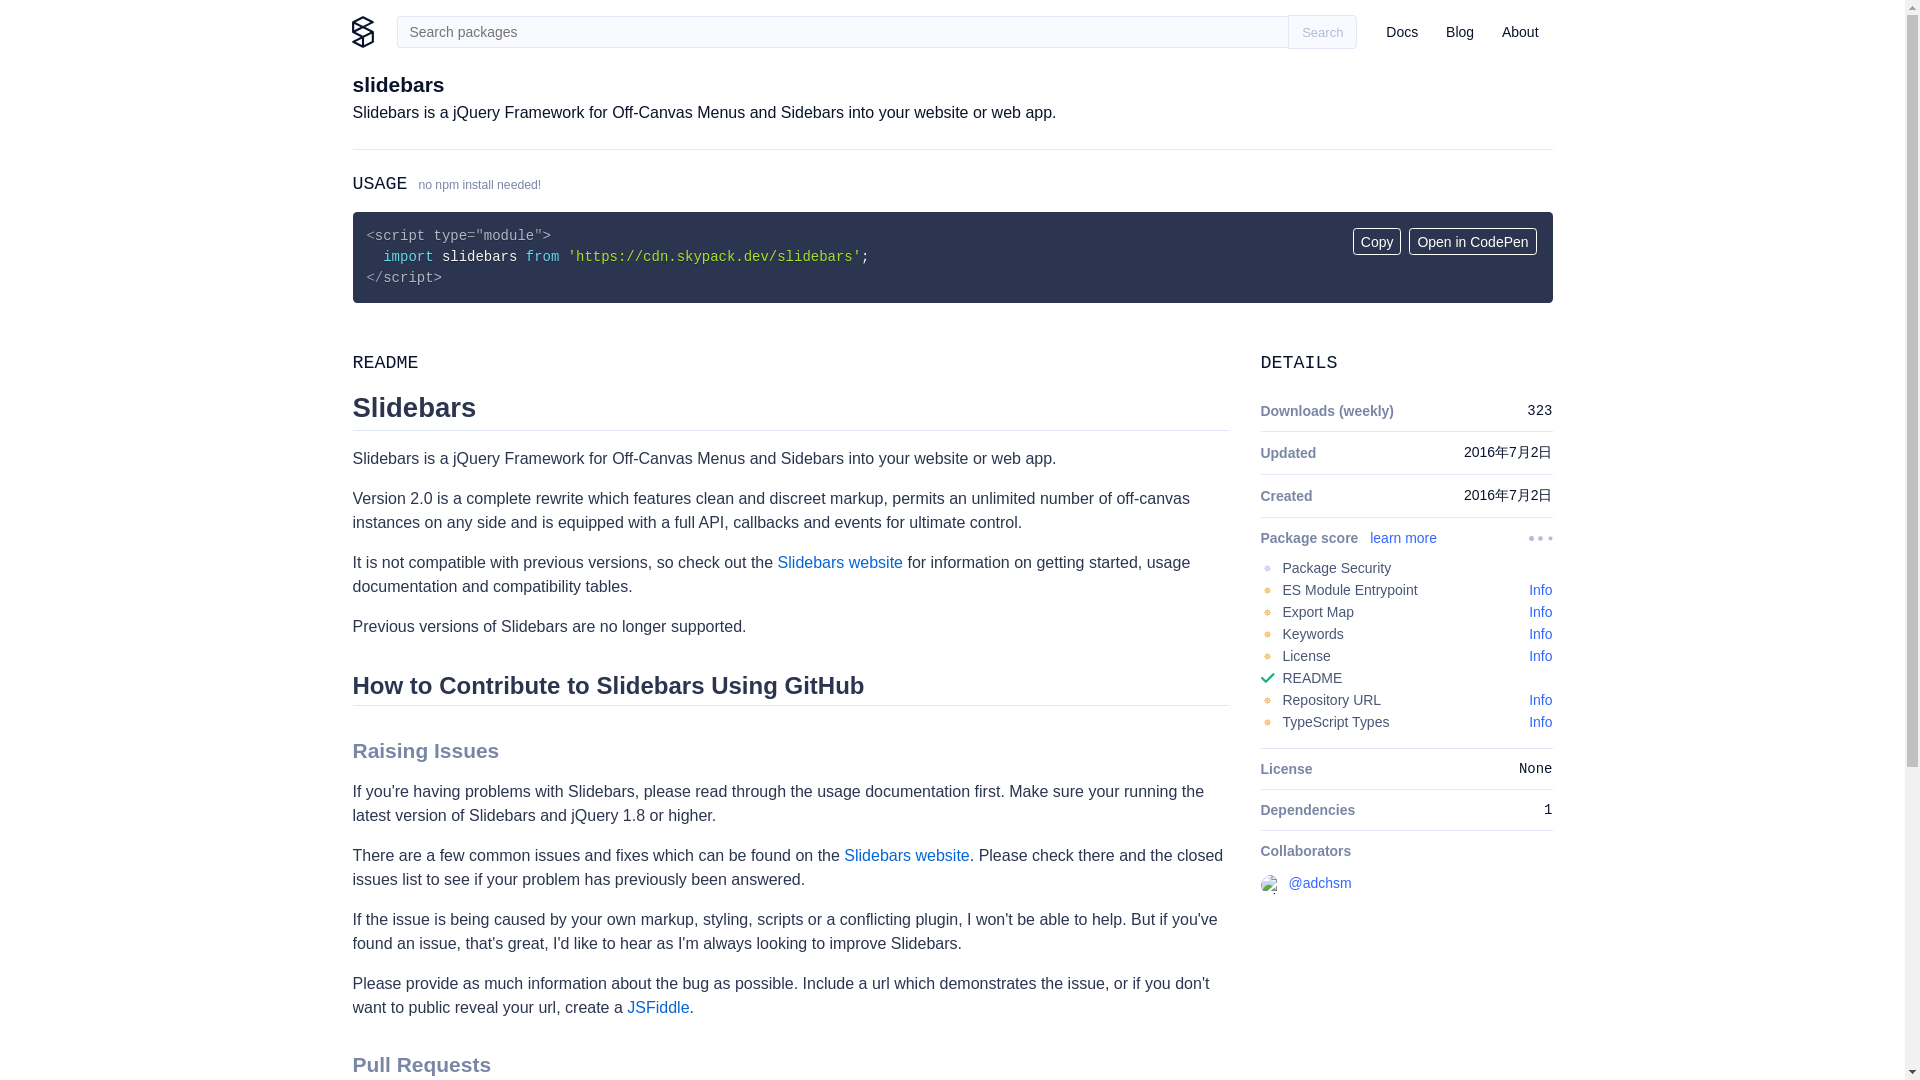 This screenshot has width=1920, height=1080. What do you see at coordinates (1460, 32) in the screenshot?
I see `Blog` at bounding box center [1460, 32].